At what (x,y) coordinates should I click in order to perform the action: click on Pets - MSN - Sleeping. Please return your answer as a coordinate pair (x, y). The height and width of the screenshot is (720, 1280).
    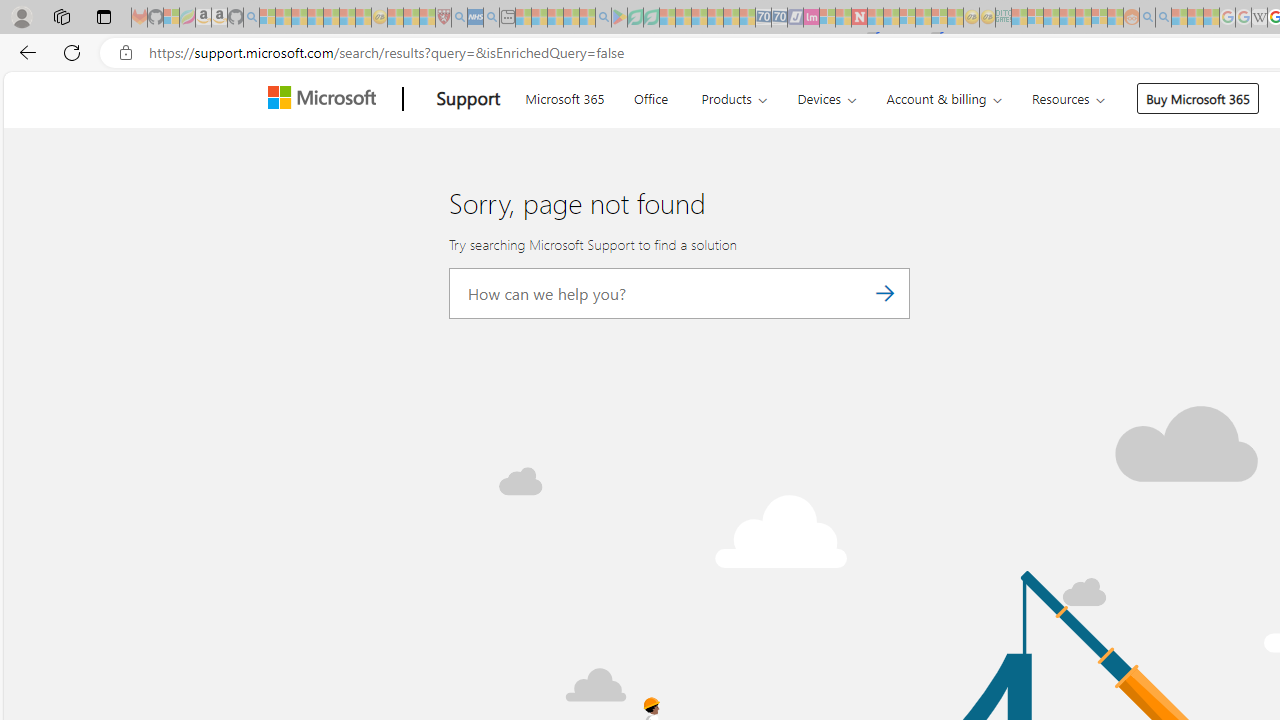
    Looking at the image, I should click on (571, 18).